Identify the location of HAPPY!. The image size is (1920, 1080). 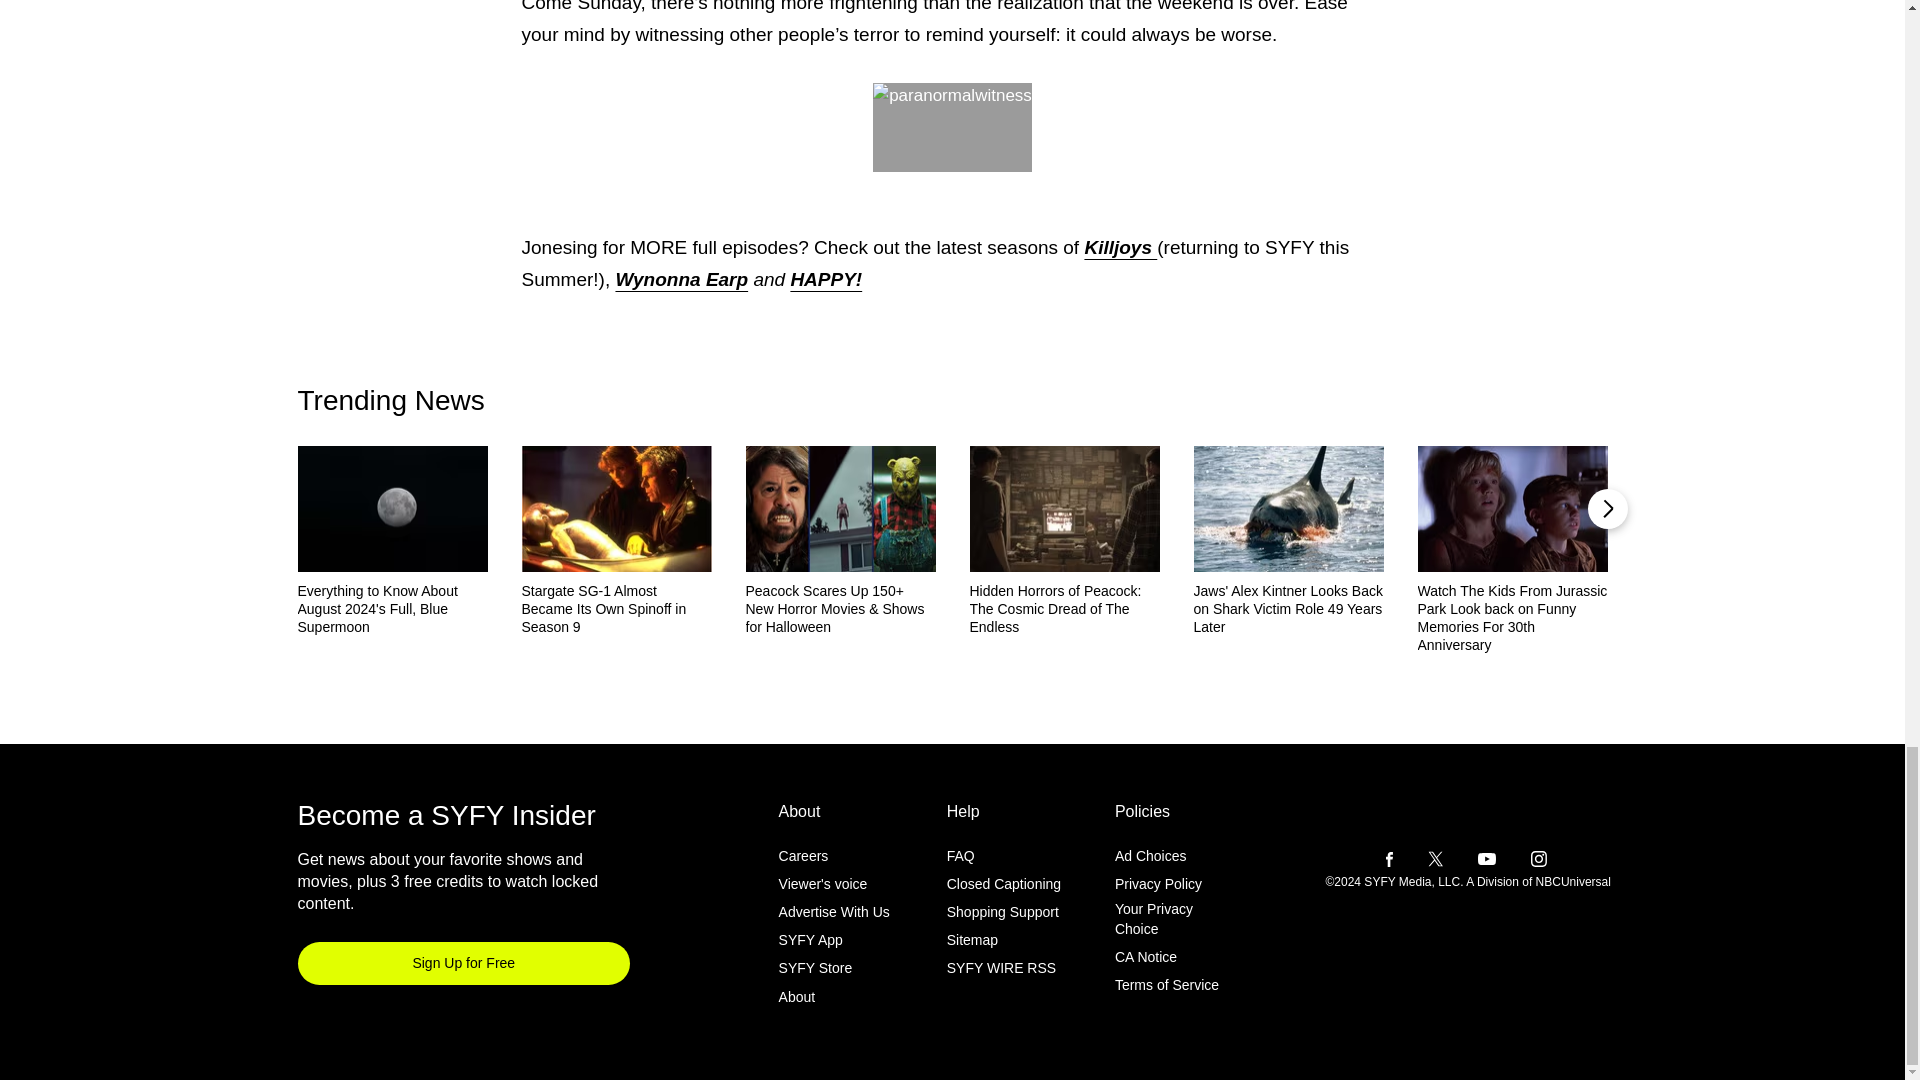
(826, 279).